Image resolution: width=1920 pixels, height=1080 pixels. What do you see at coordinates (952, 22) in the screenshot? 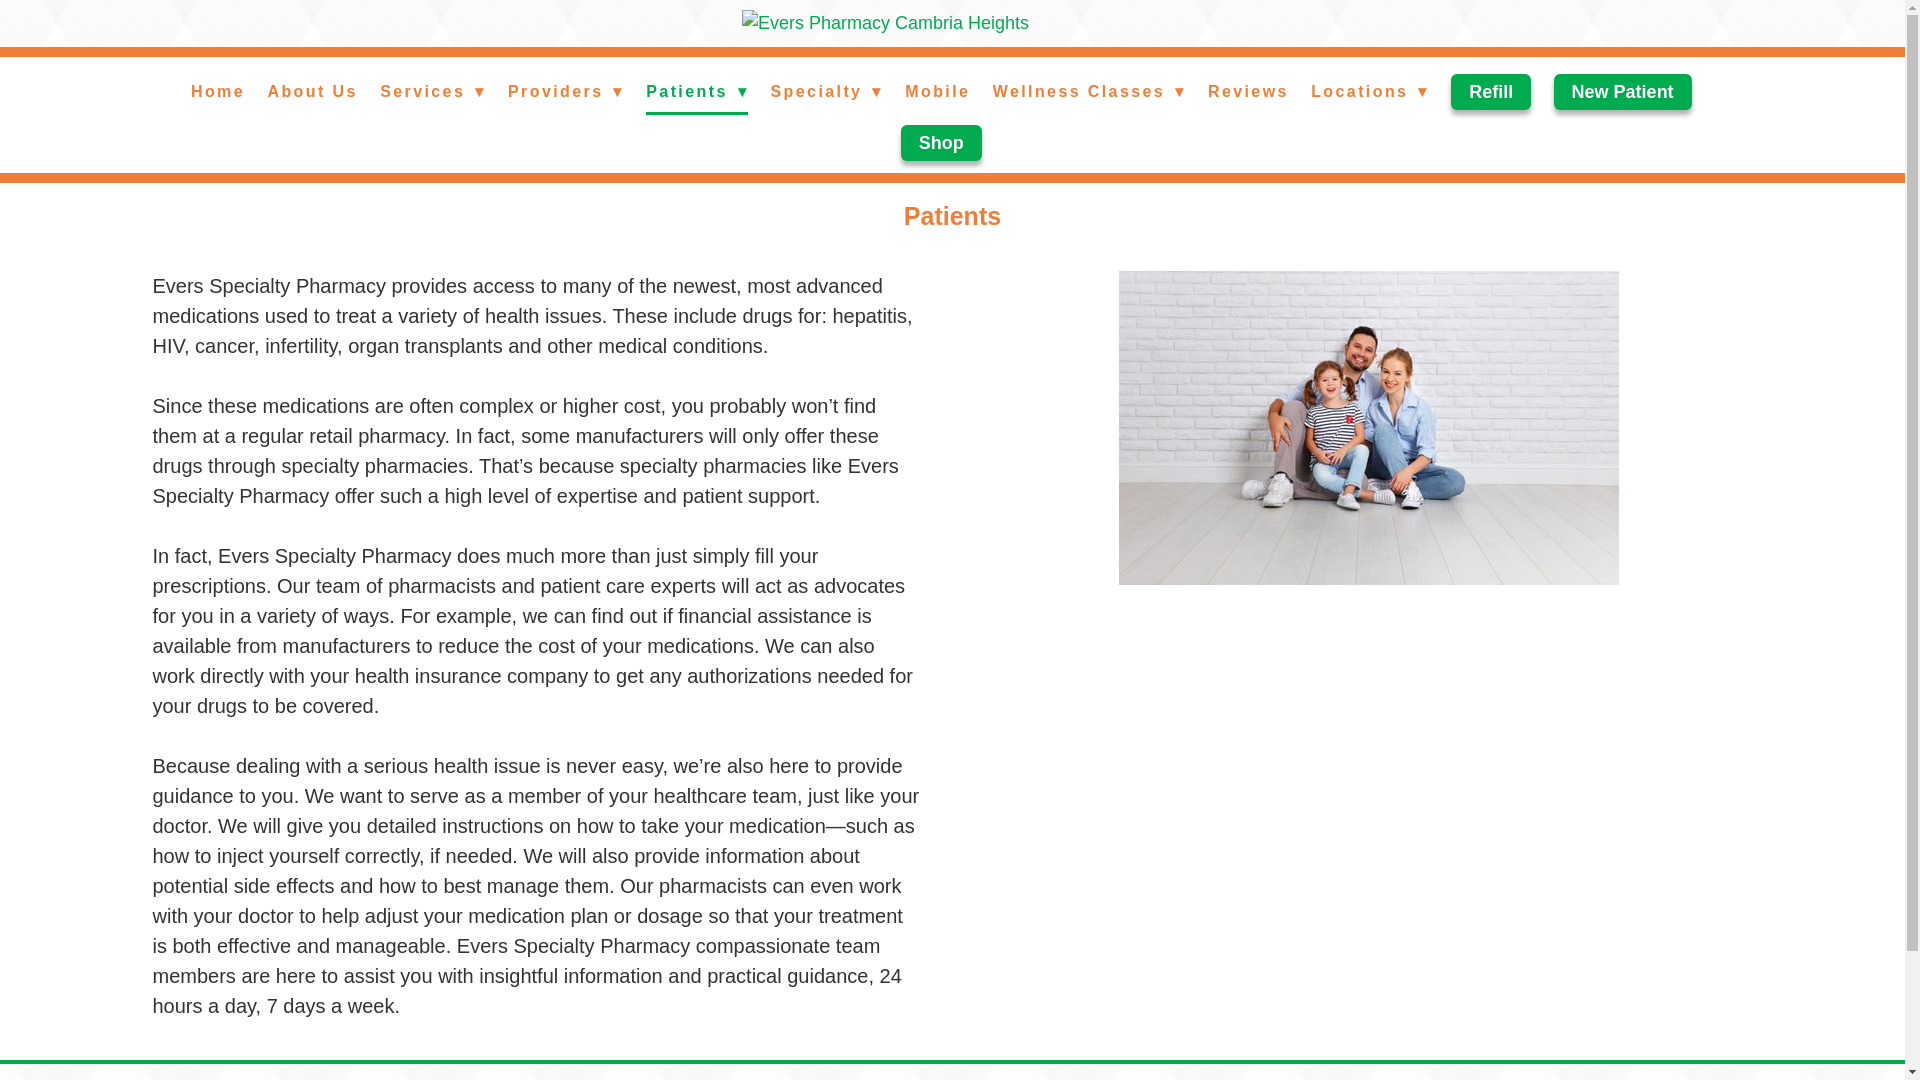
I see `Evers Pharmacy Cambria Heights` at bounding box center [952, 22].